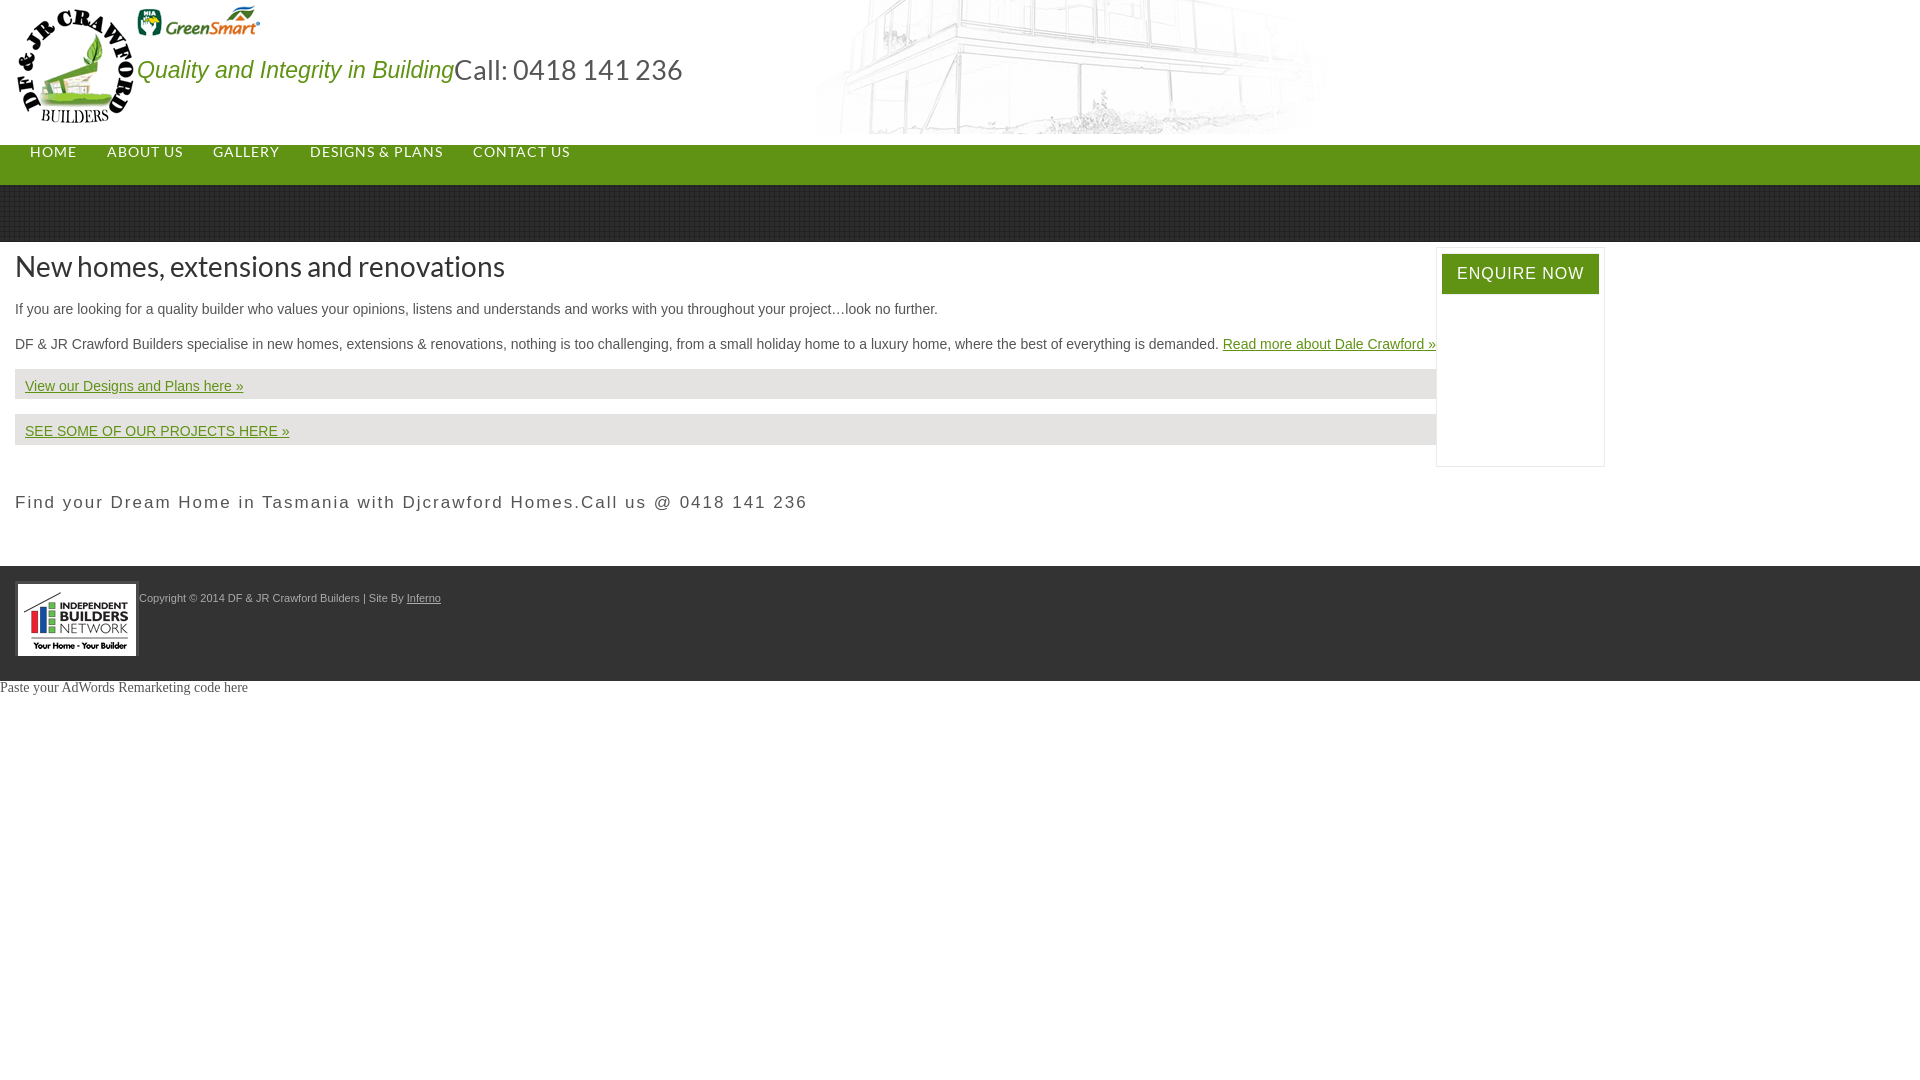 This screenshot has height=1080, width=1920. I want to click on GreenSmart, so click(198, 21).